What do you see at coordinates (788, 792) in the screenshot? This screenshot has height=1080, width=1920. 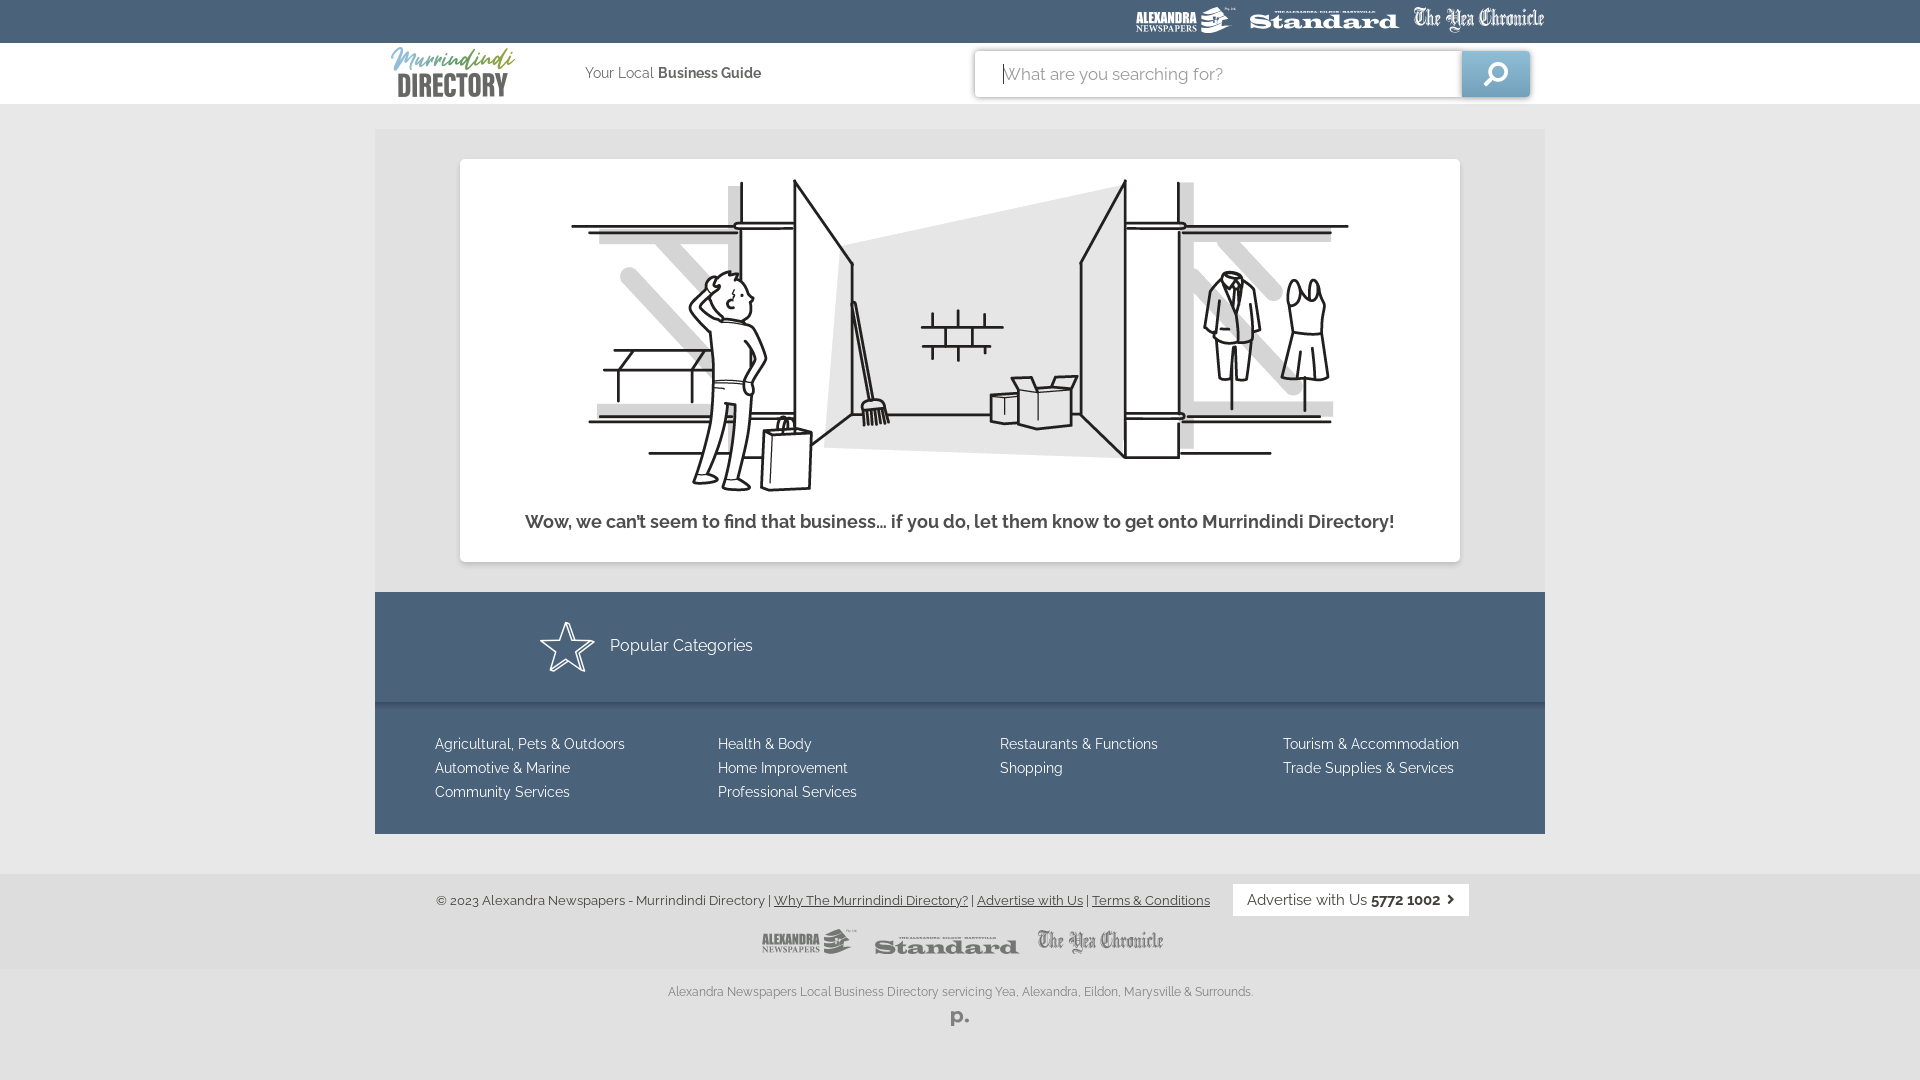 I see `Professional Services` at bounding box center [788, 792].